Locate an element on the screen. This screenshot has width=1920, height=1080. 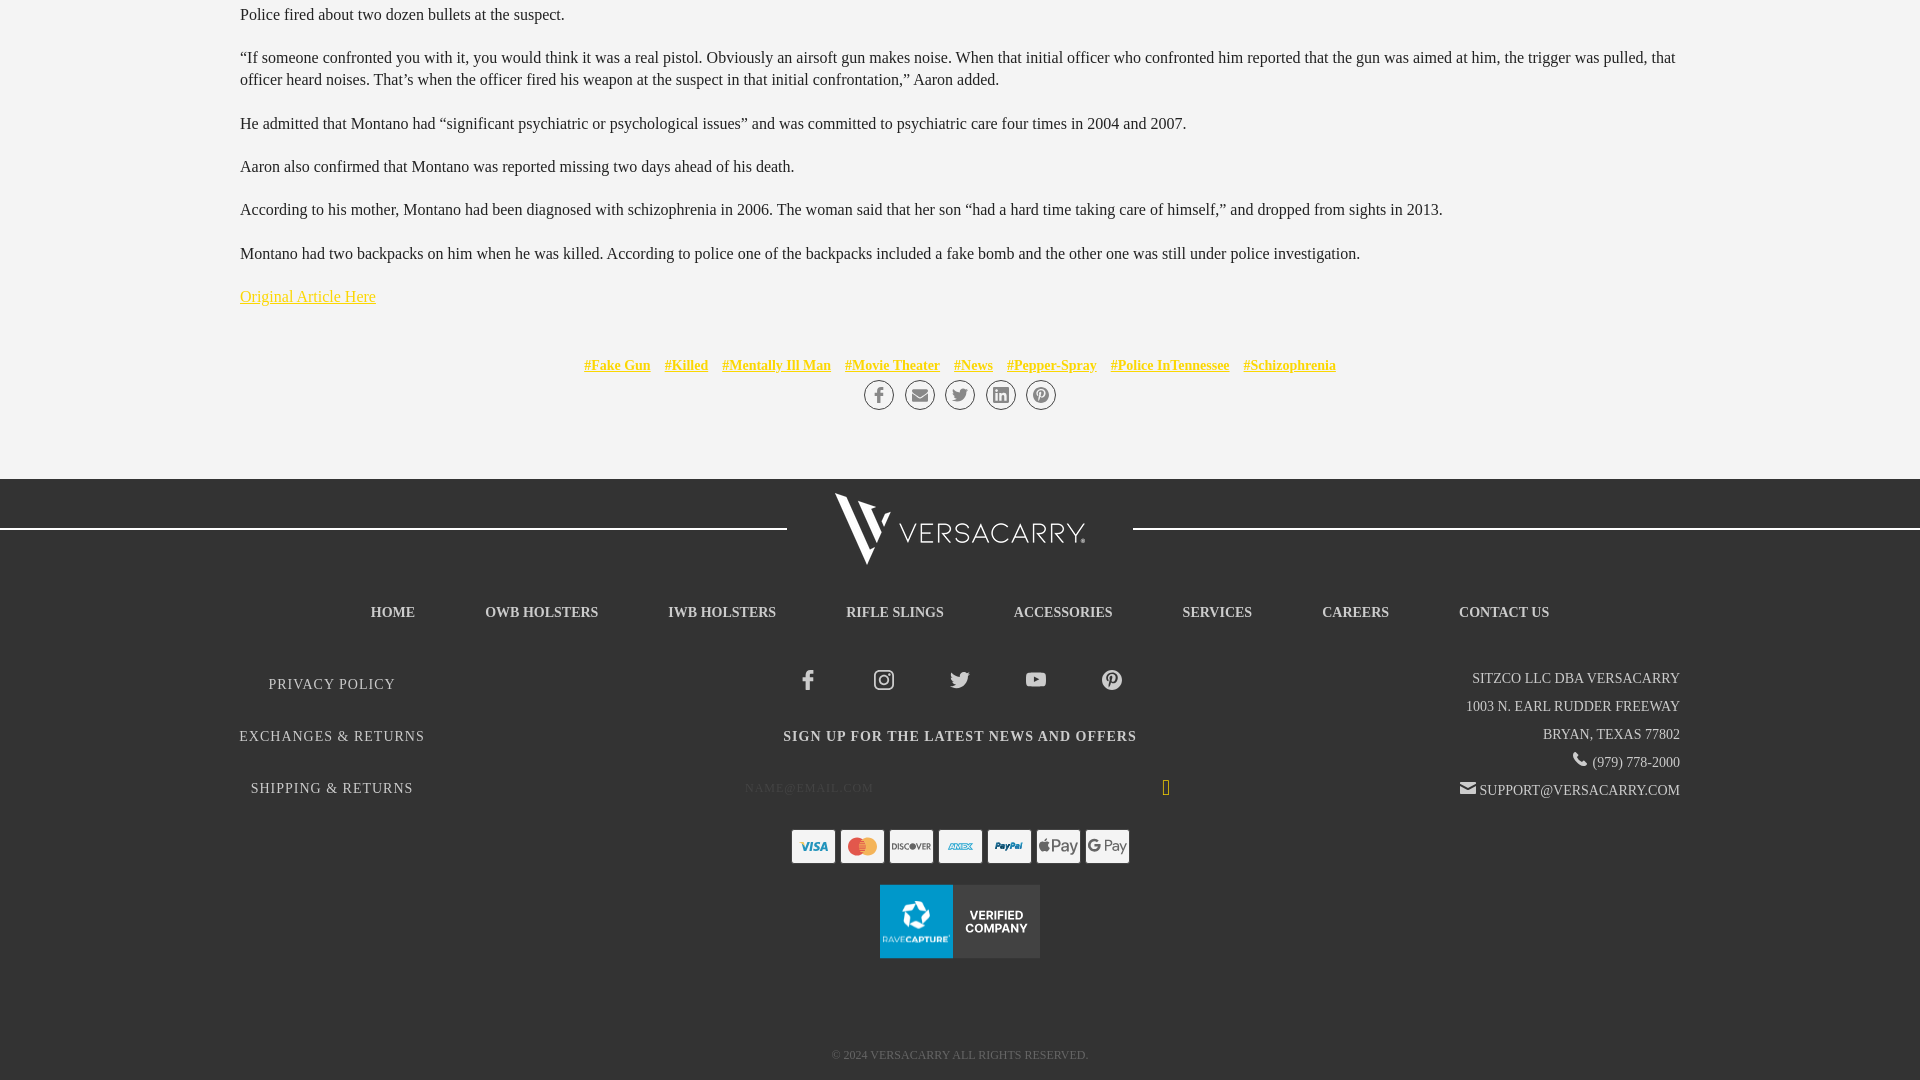
Versacarry is located at coordinates (960, 528).